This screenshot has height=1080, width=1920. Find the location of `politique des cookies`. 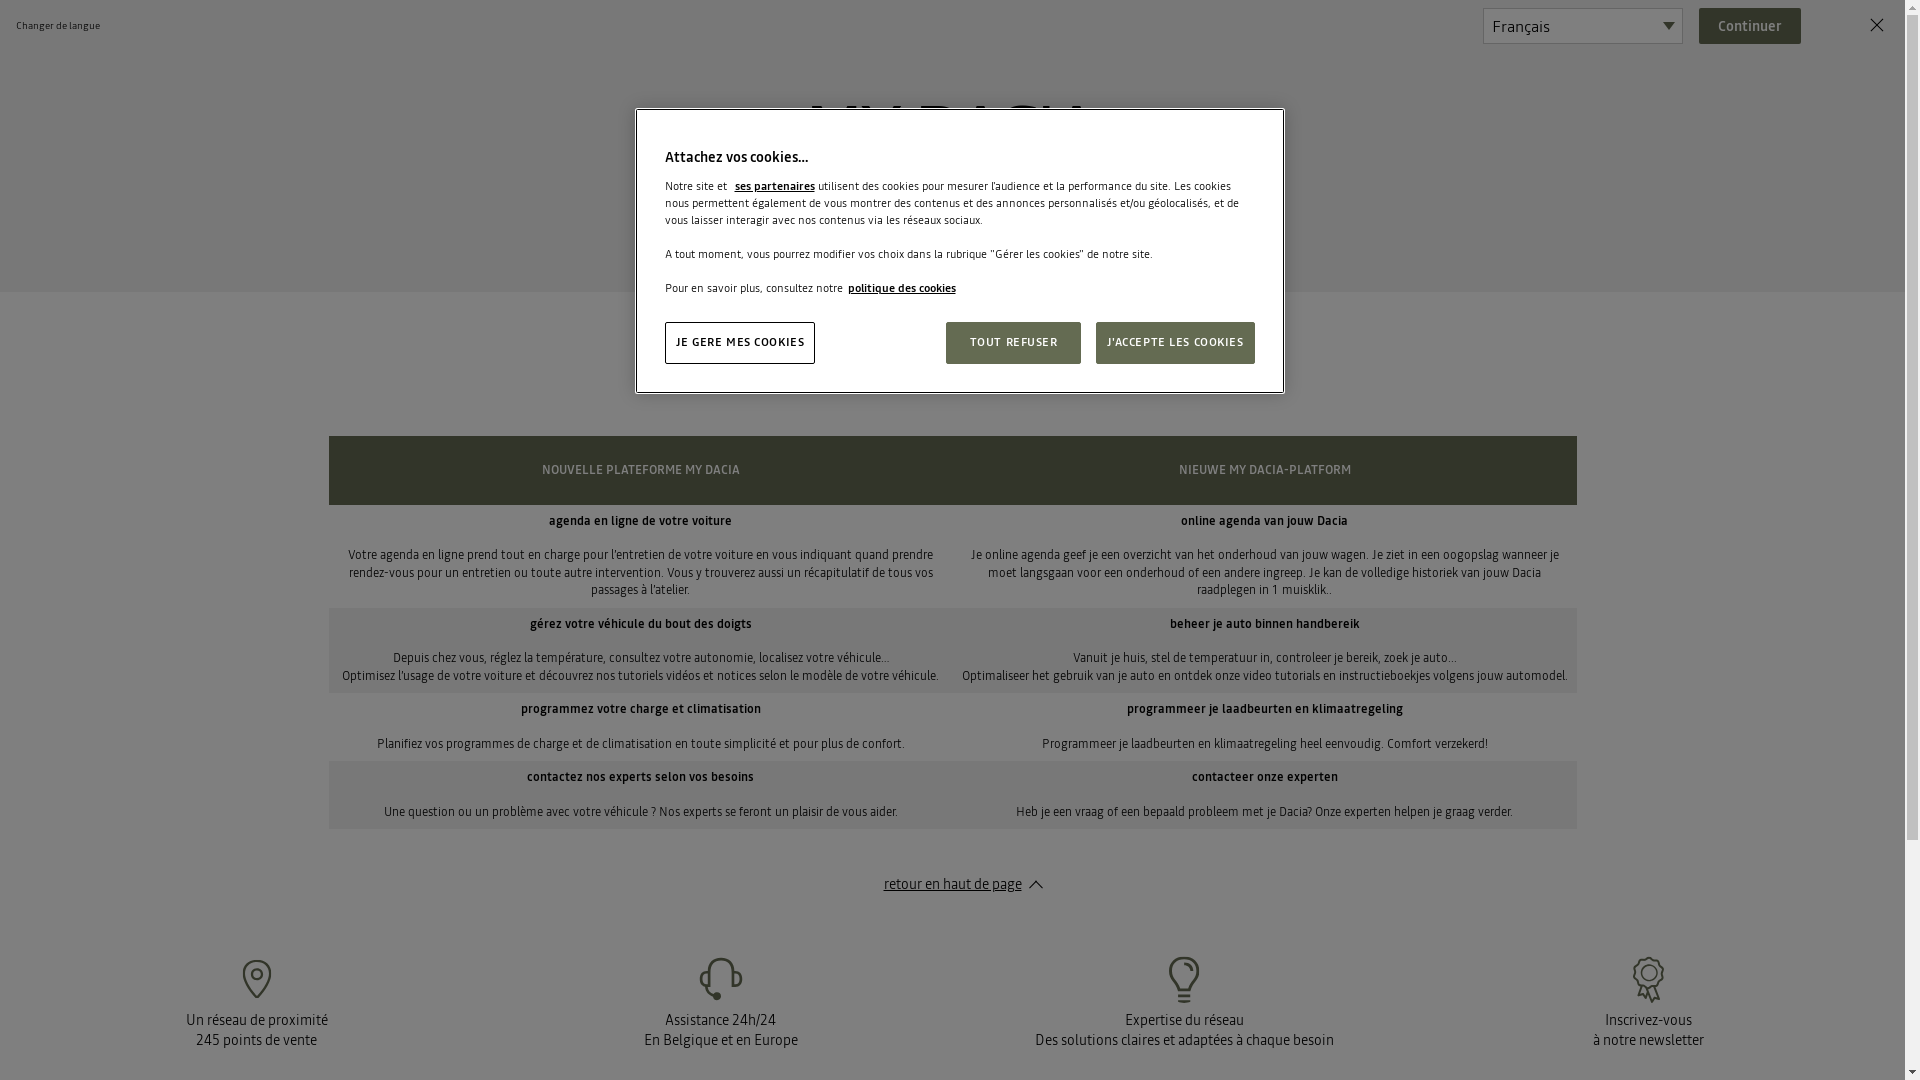

politique des cookies is located at coordinates (902, 288).